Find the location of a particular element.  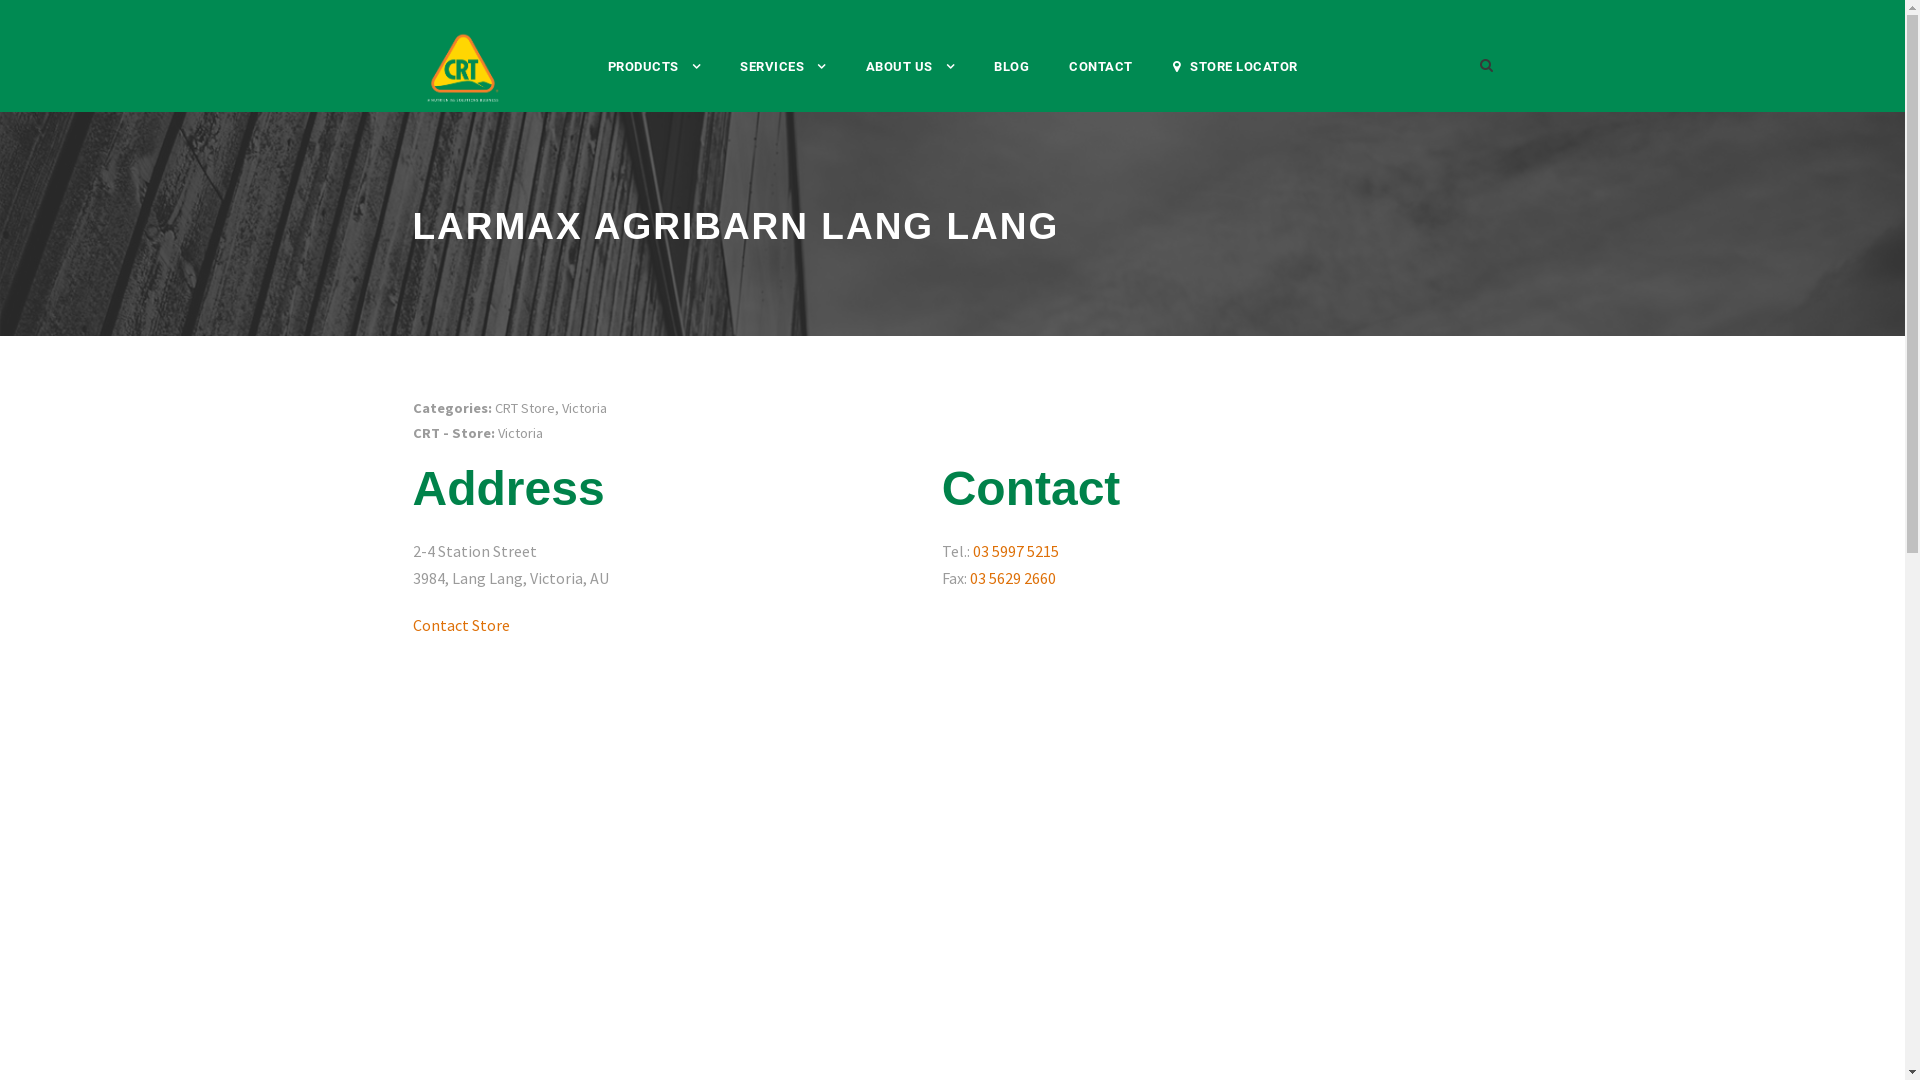

CROPPING is located at coordinates (515, 676).